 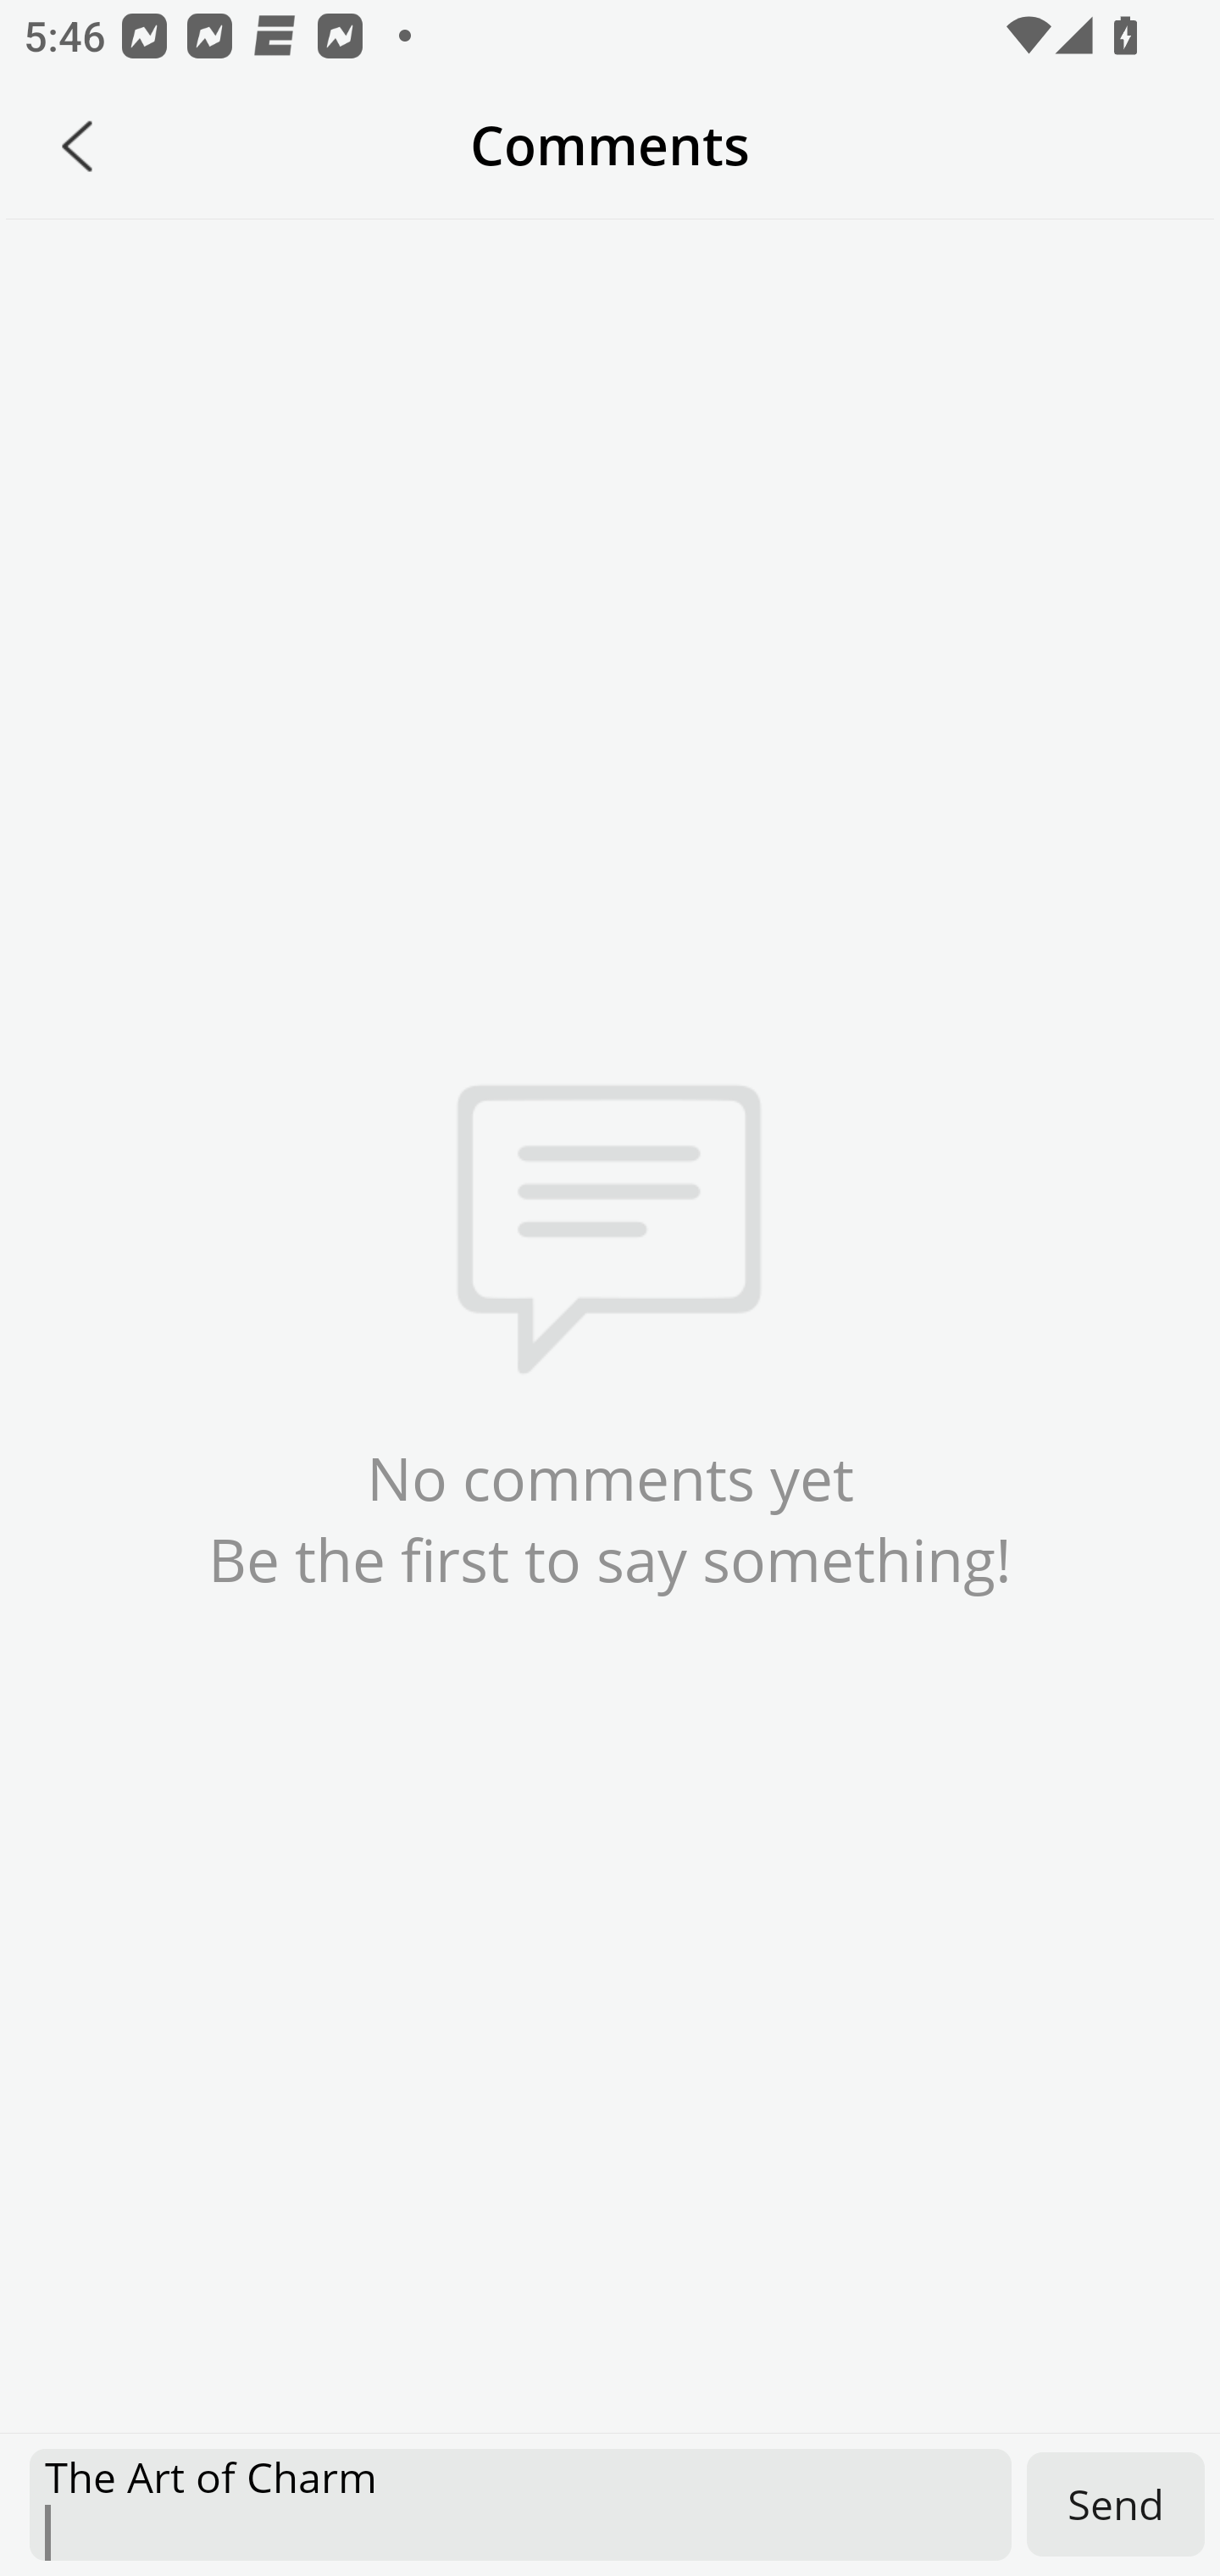 I want to click on The Art of Charm
, so click(x=520, y=2505).